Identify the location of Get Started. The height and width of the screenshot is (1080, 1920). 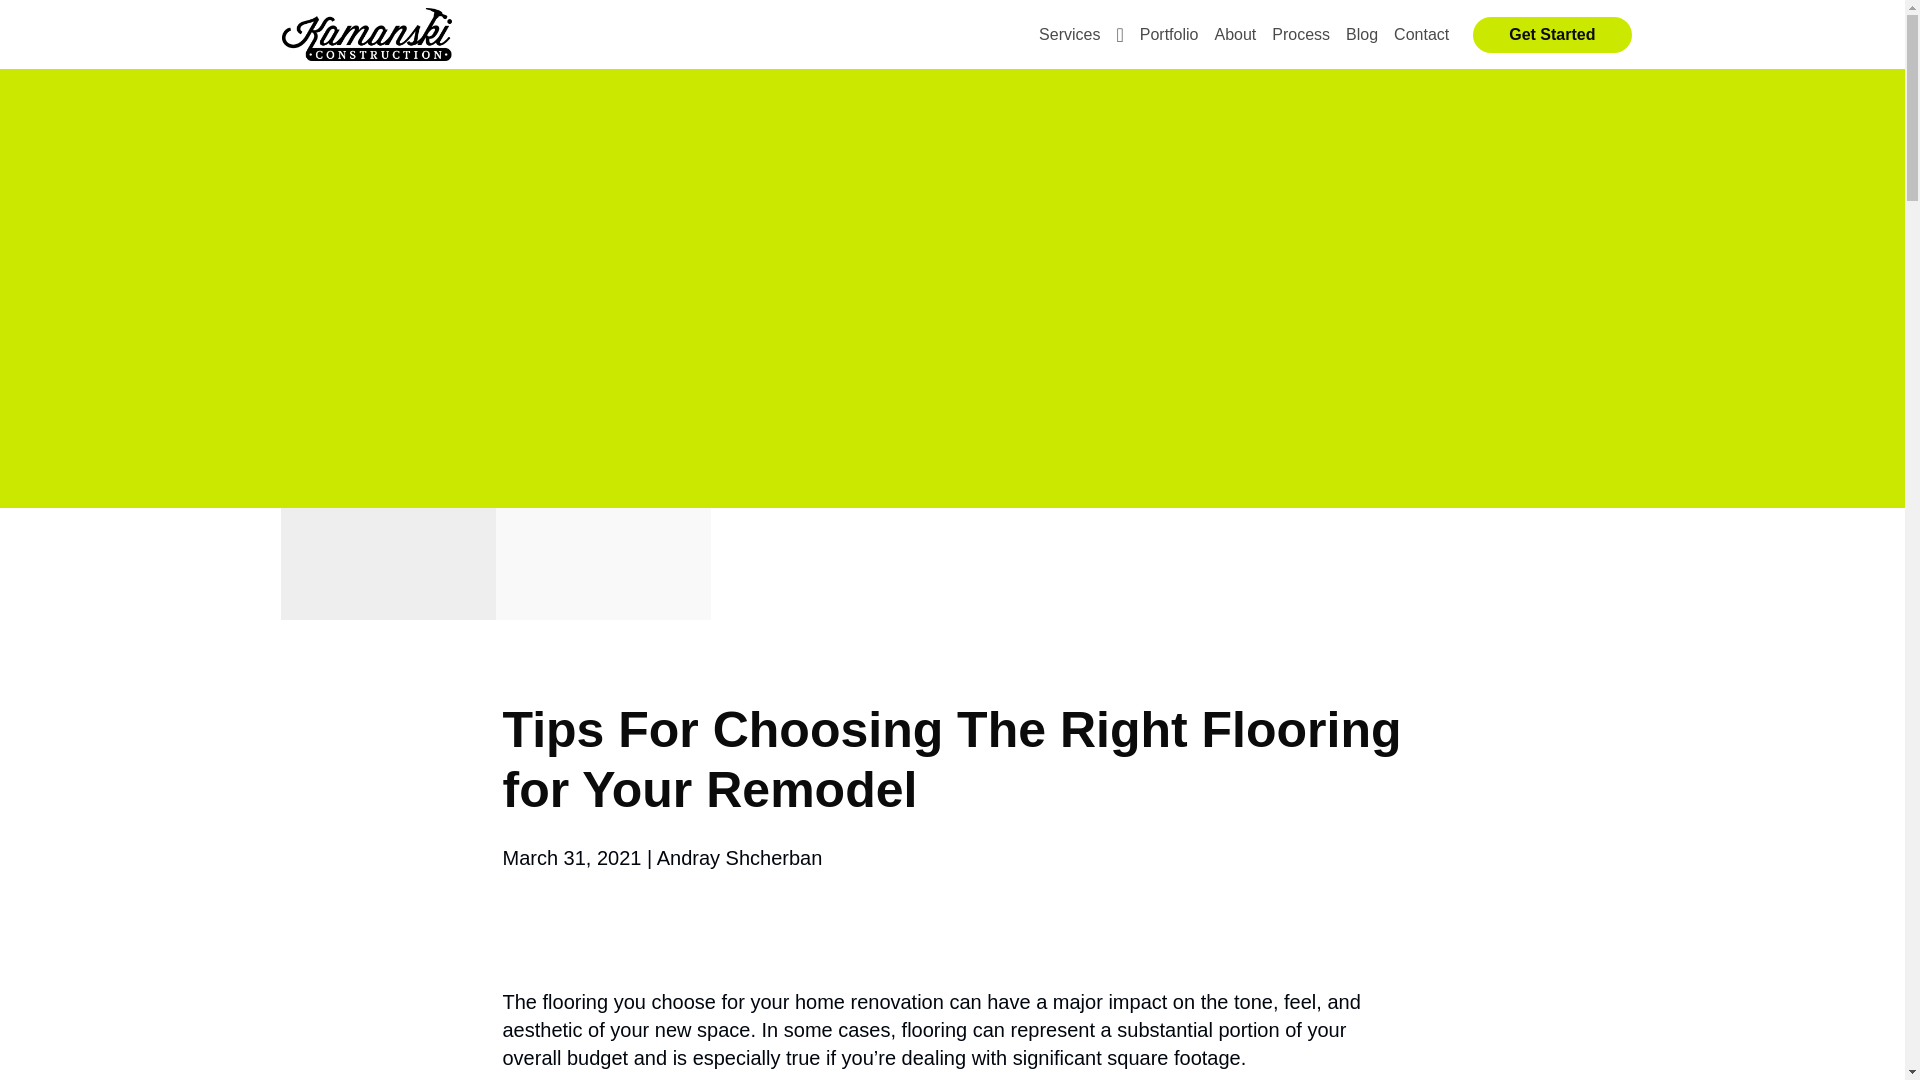
(1551, 34).